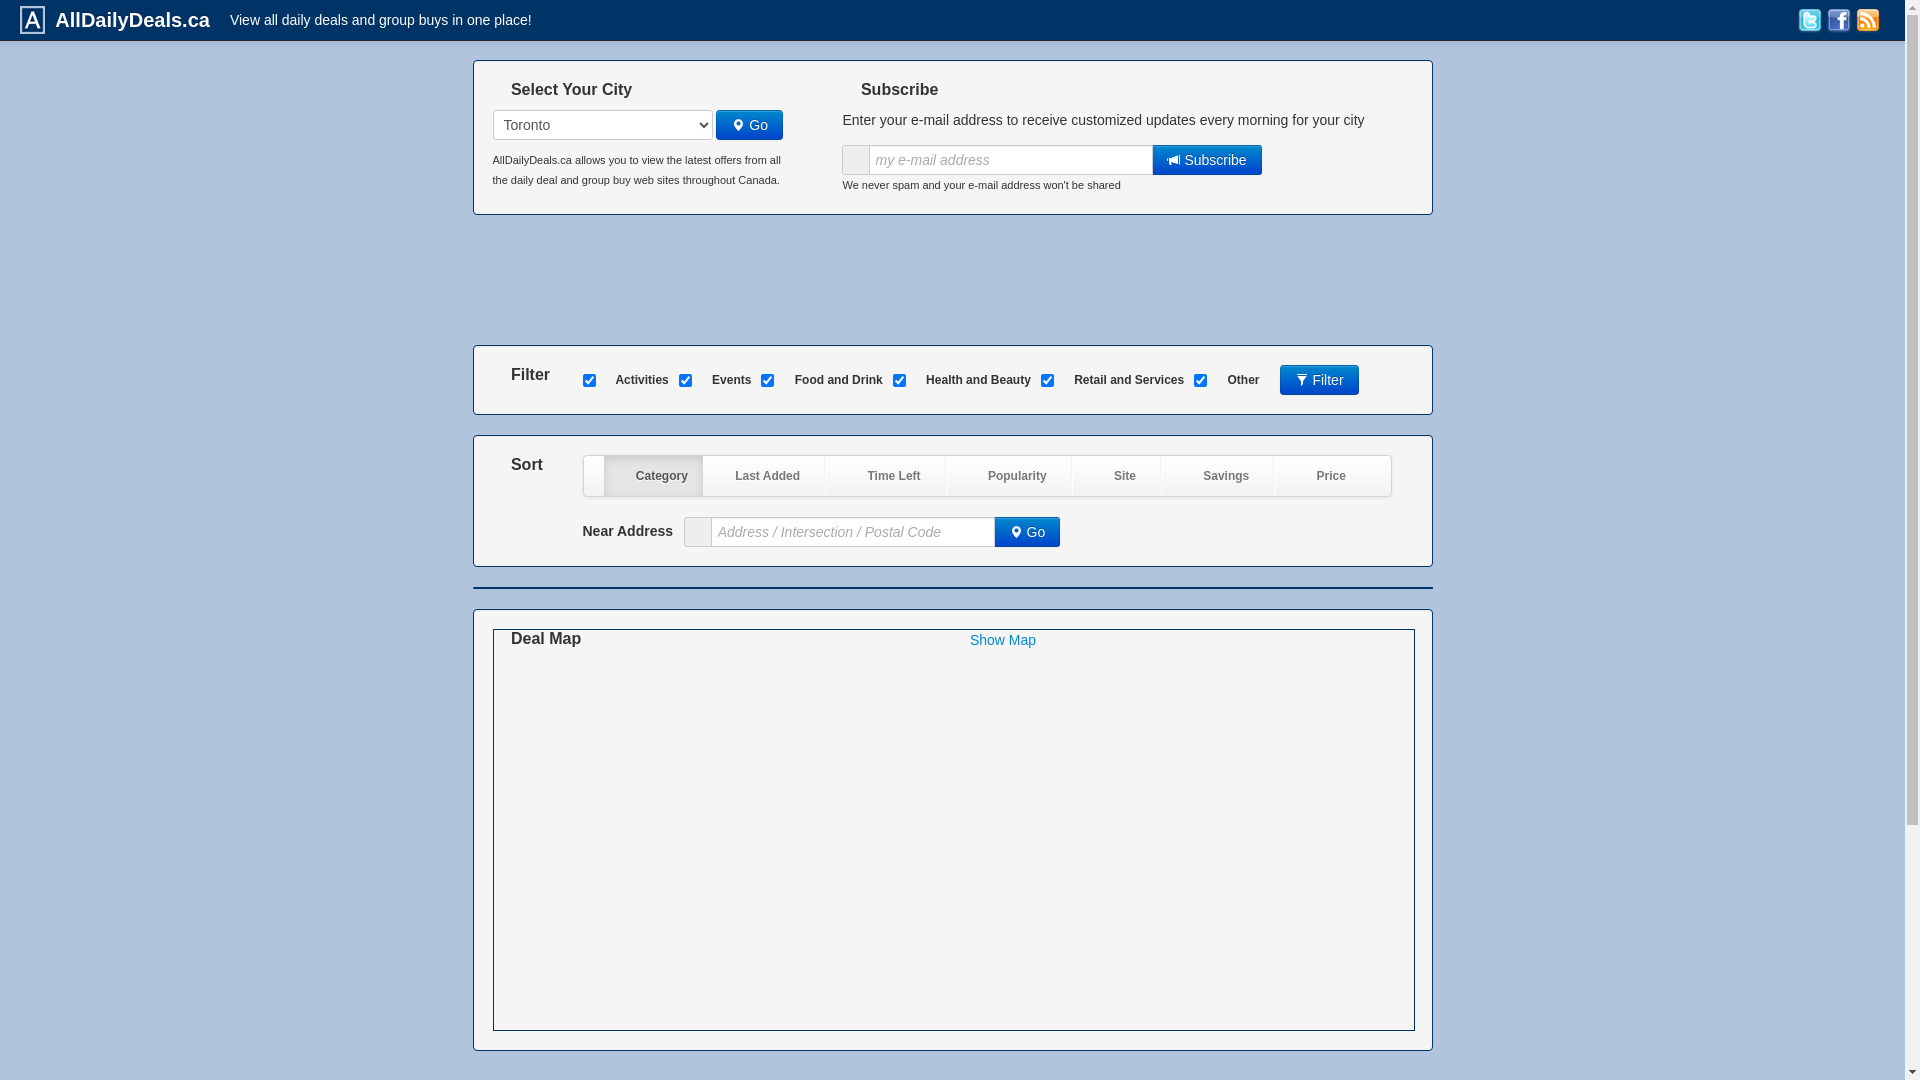  Describe the element at coordinates (1009, 476) in the screenshot. I see `Popularity` at that location.